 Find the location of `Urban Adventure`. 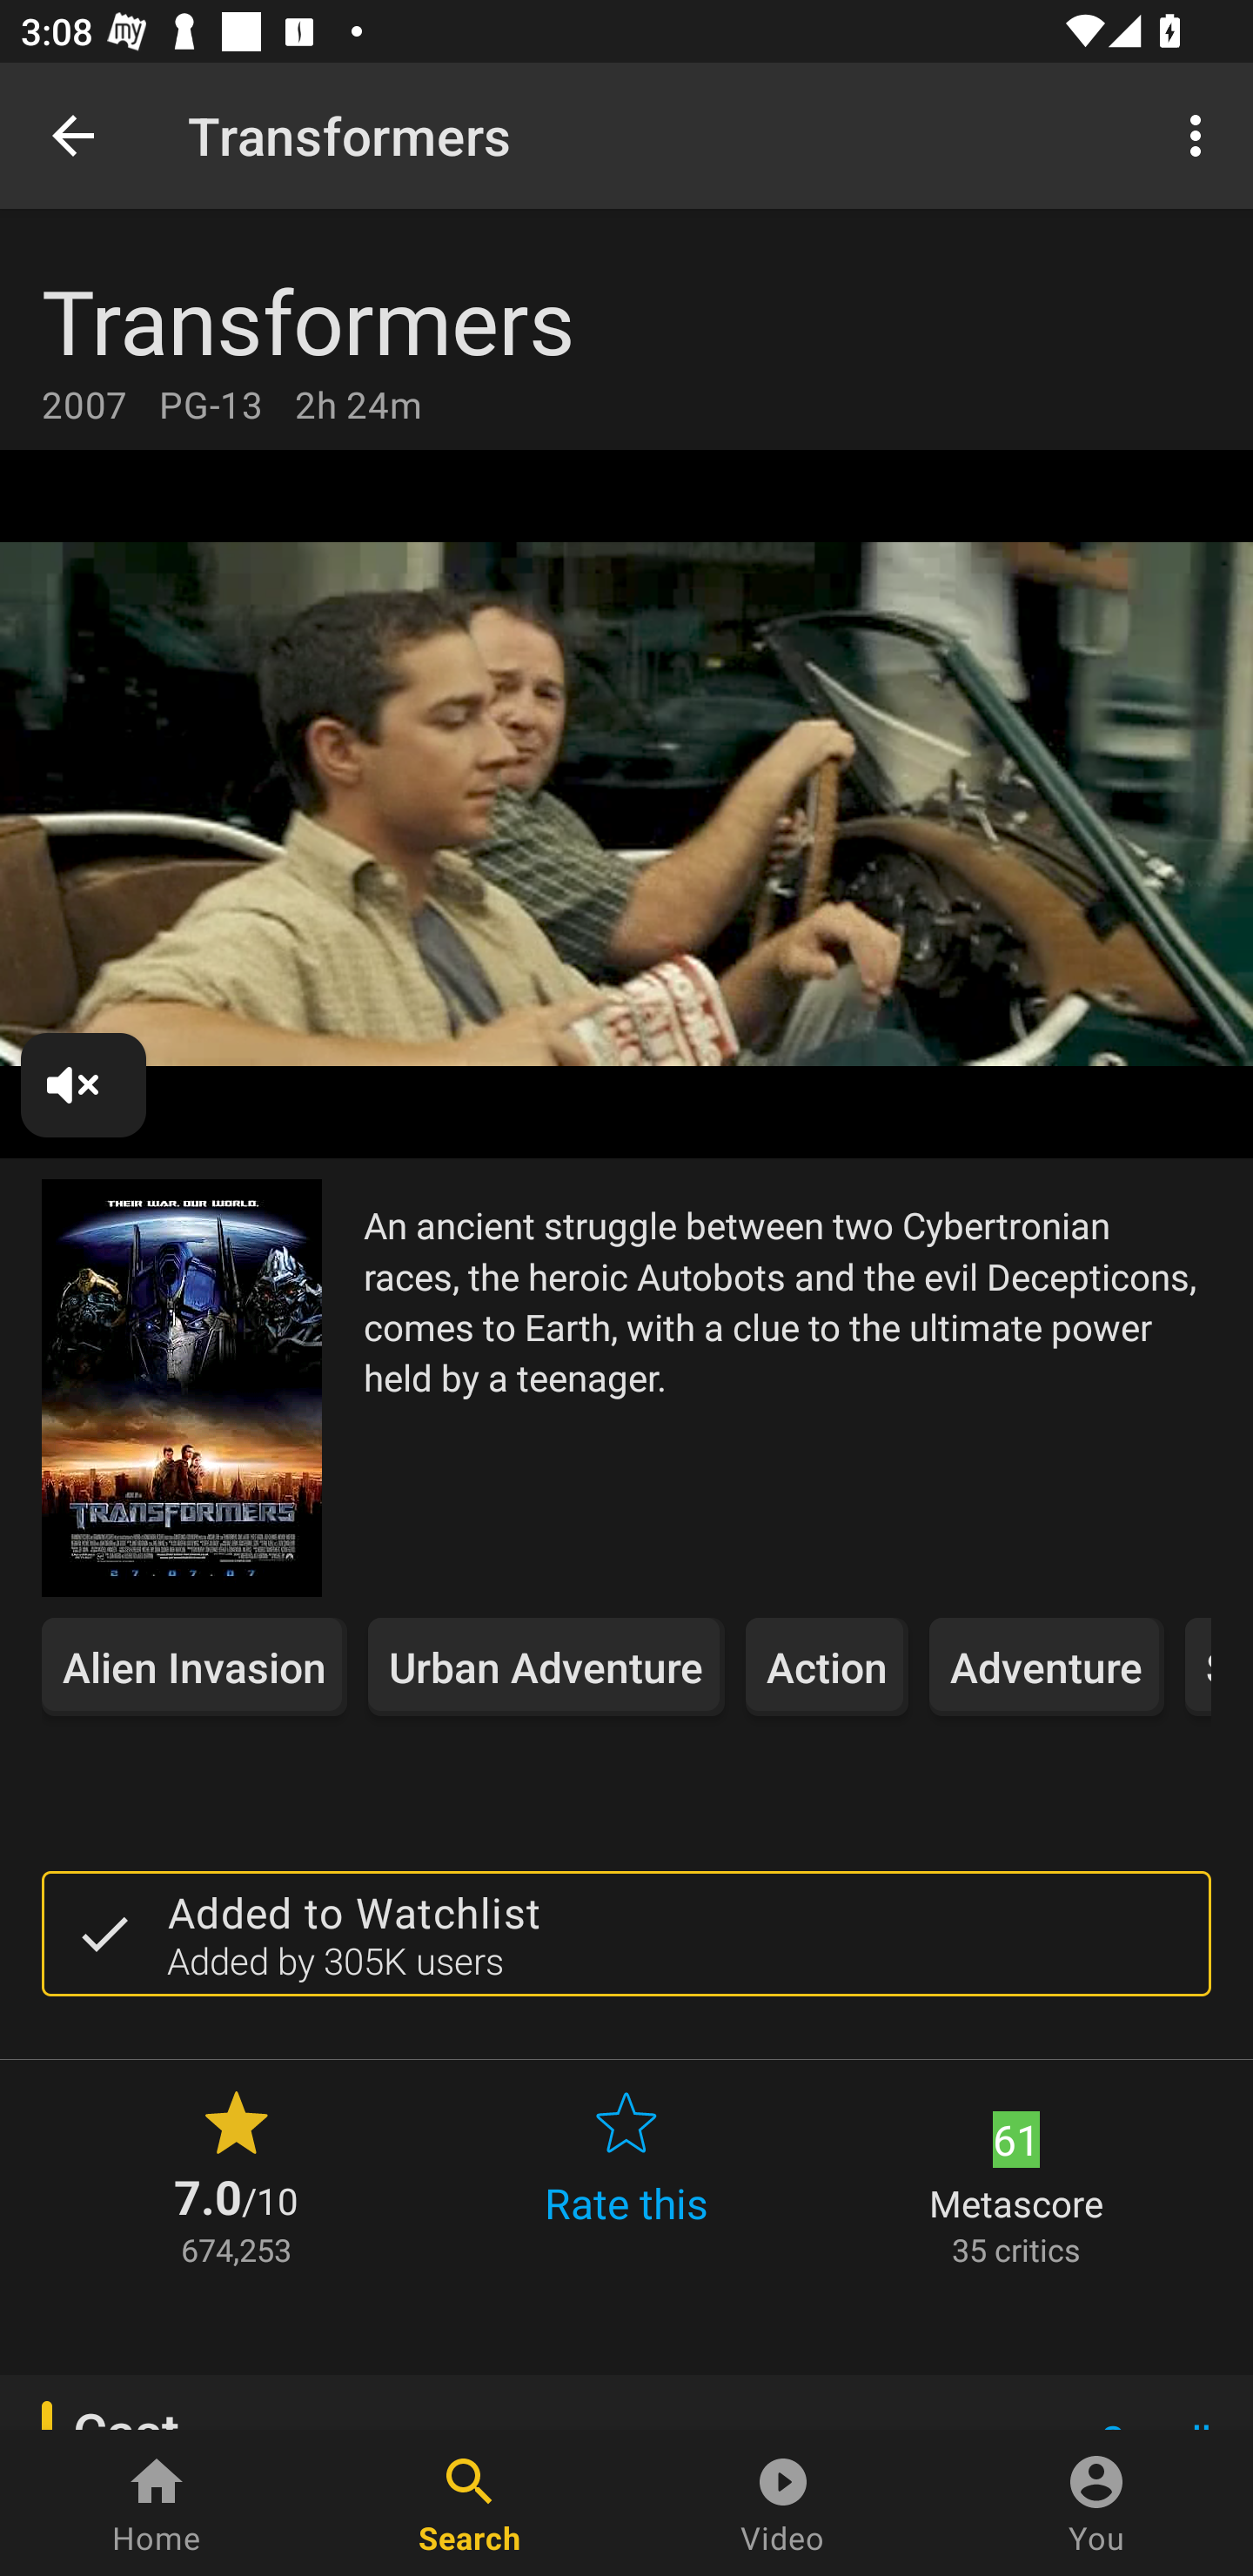

Urban Adventure is located at coordinates (546, 1666).